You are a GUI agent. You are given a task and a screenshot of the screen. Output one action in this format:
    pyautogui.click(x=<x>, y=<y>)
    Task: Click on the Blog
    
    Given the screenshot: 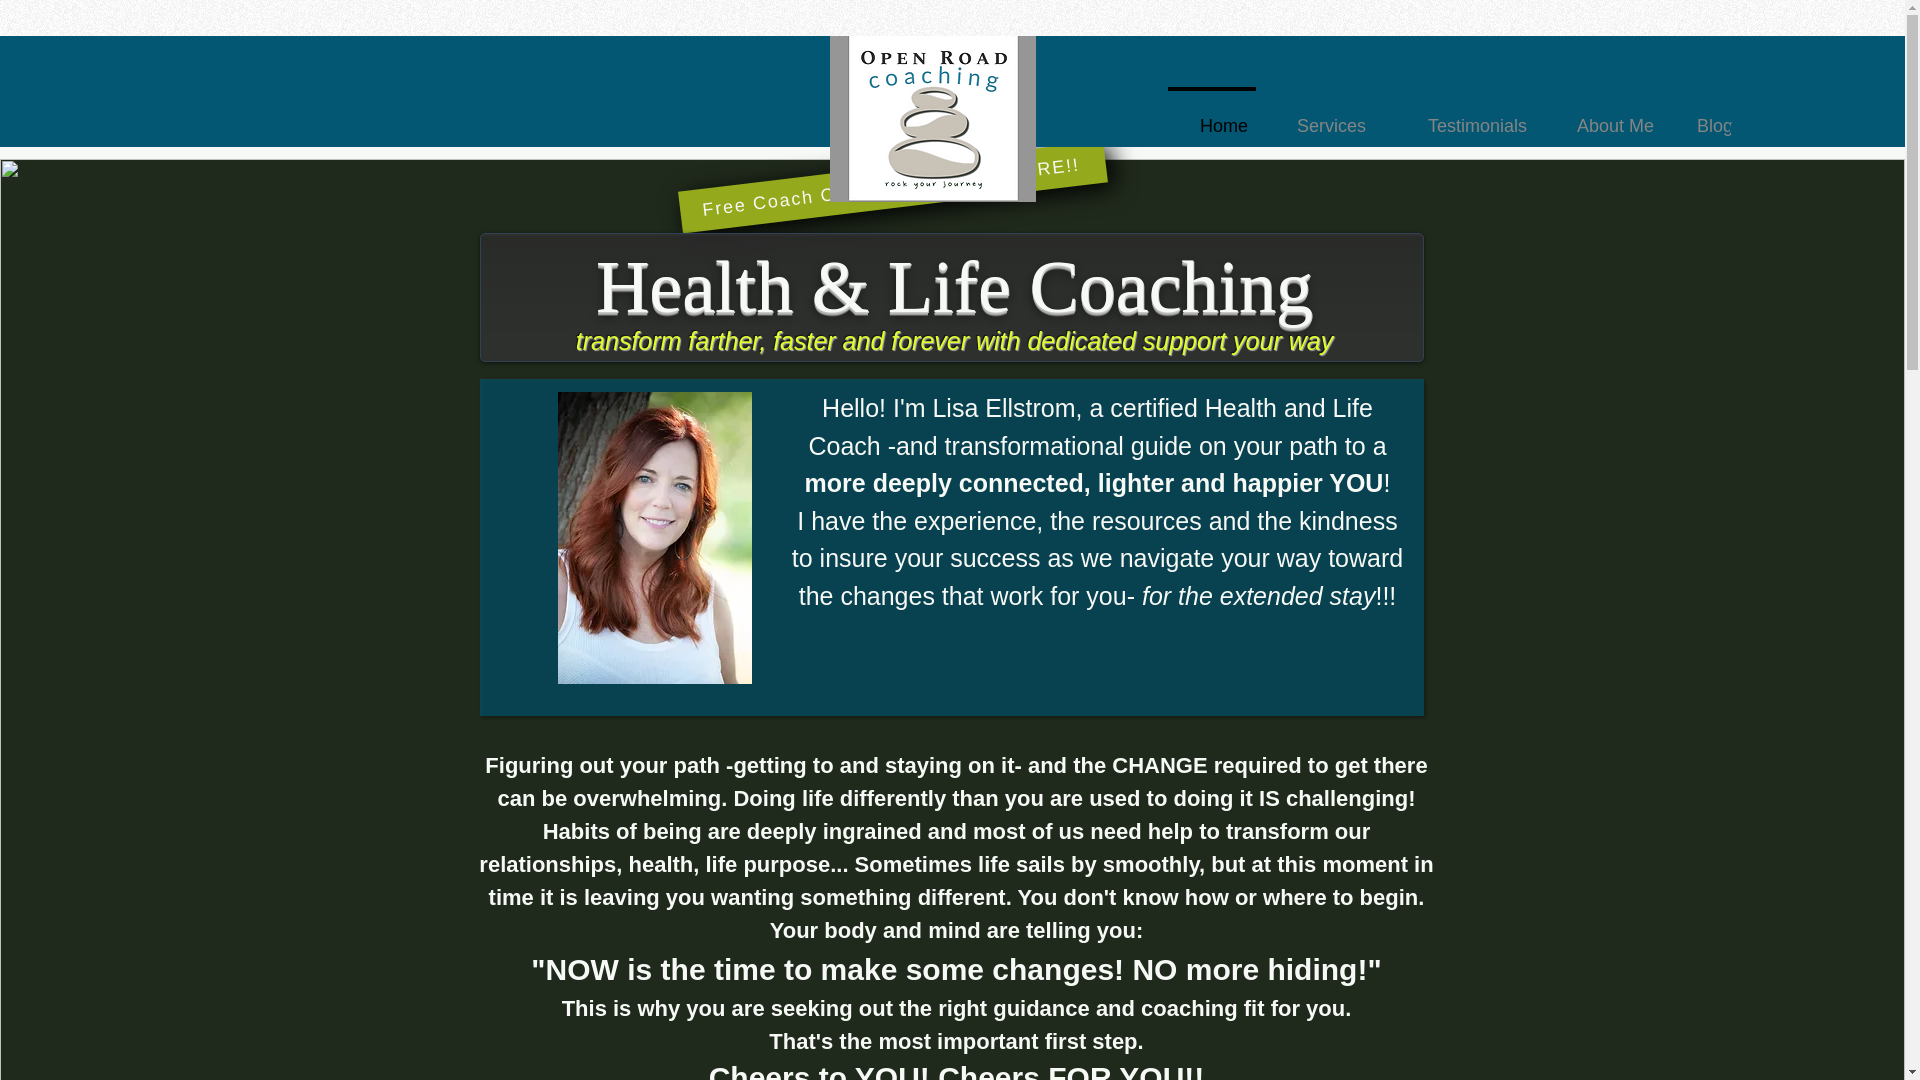 What is the action you would take?
    pyautogui.click(x=1704, y=117)
    